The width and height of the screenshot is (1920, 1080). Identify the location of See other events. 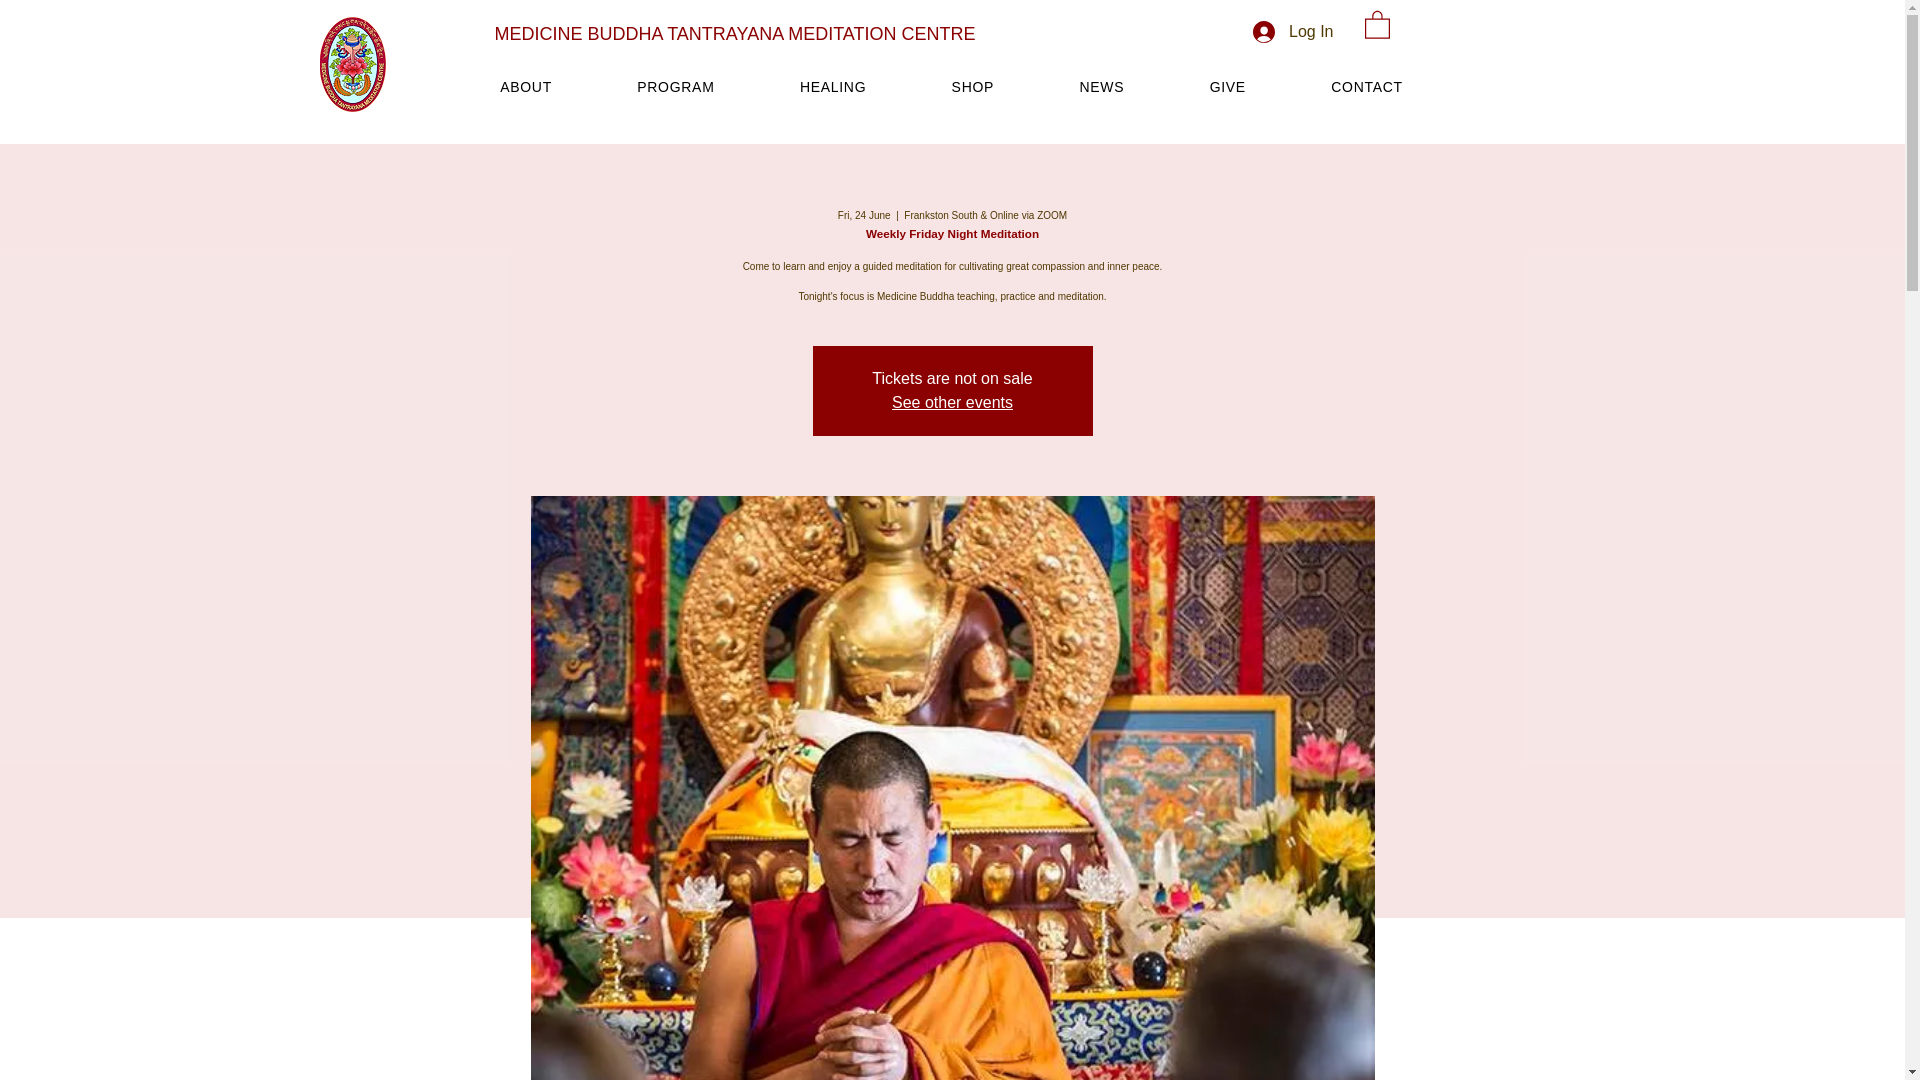
(952, 402).